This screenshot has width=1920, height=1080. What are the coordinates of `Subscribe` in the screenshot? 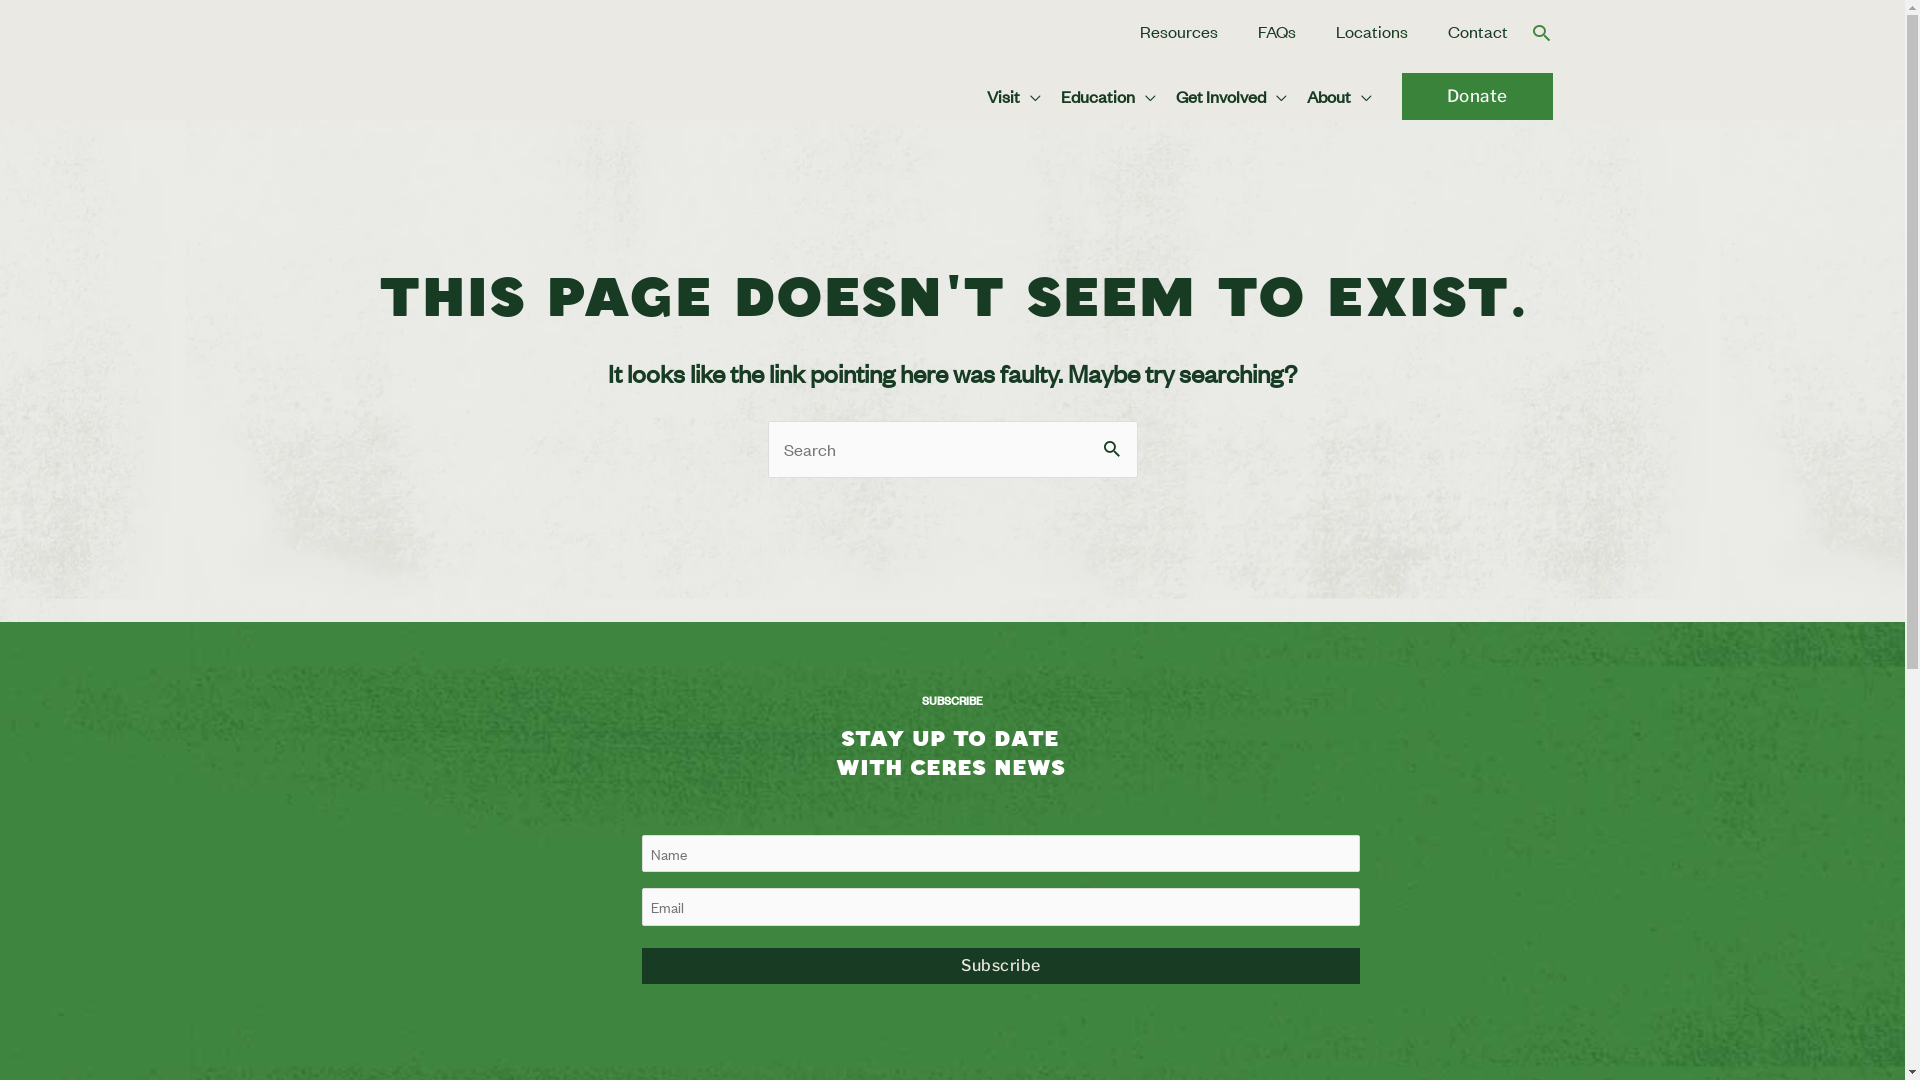 It's located at (1002, 966).